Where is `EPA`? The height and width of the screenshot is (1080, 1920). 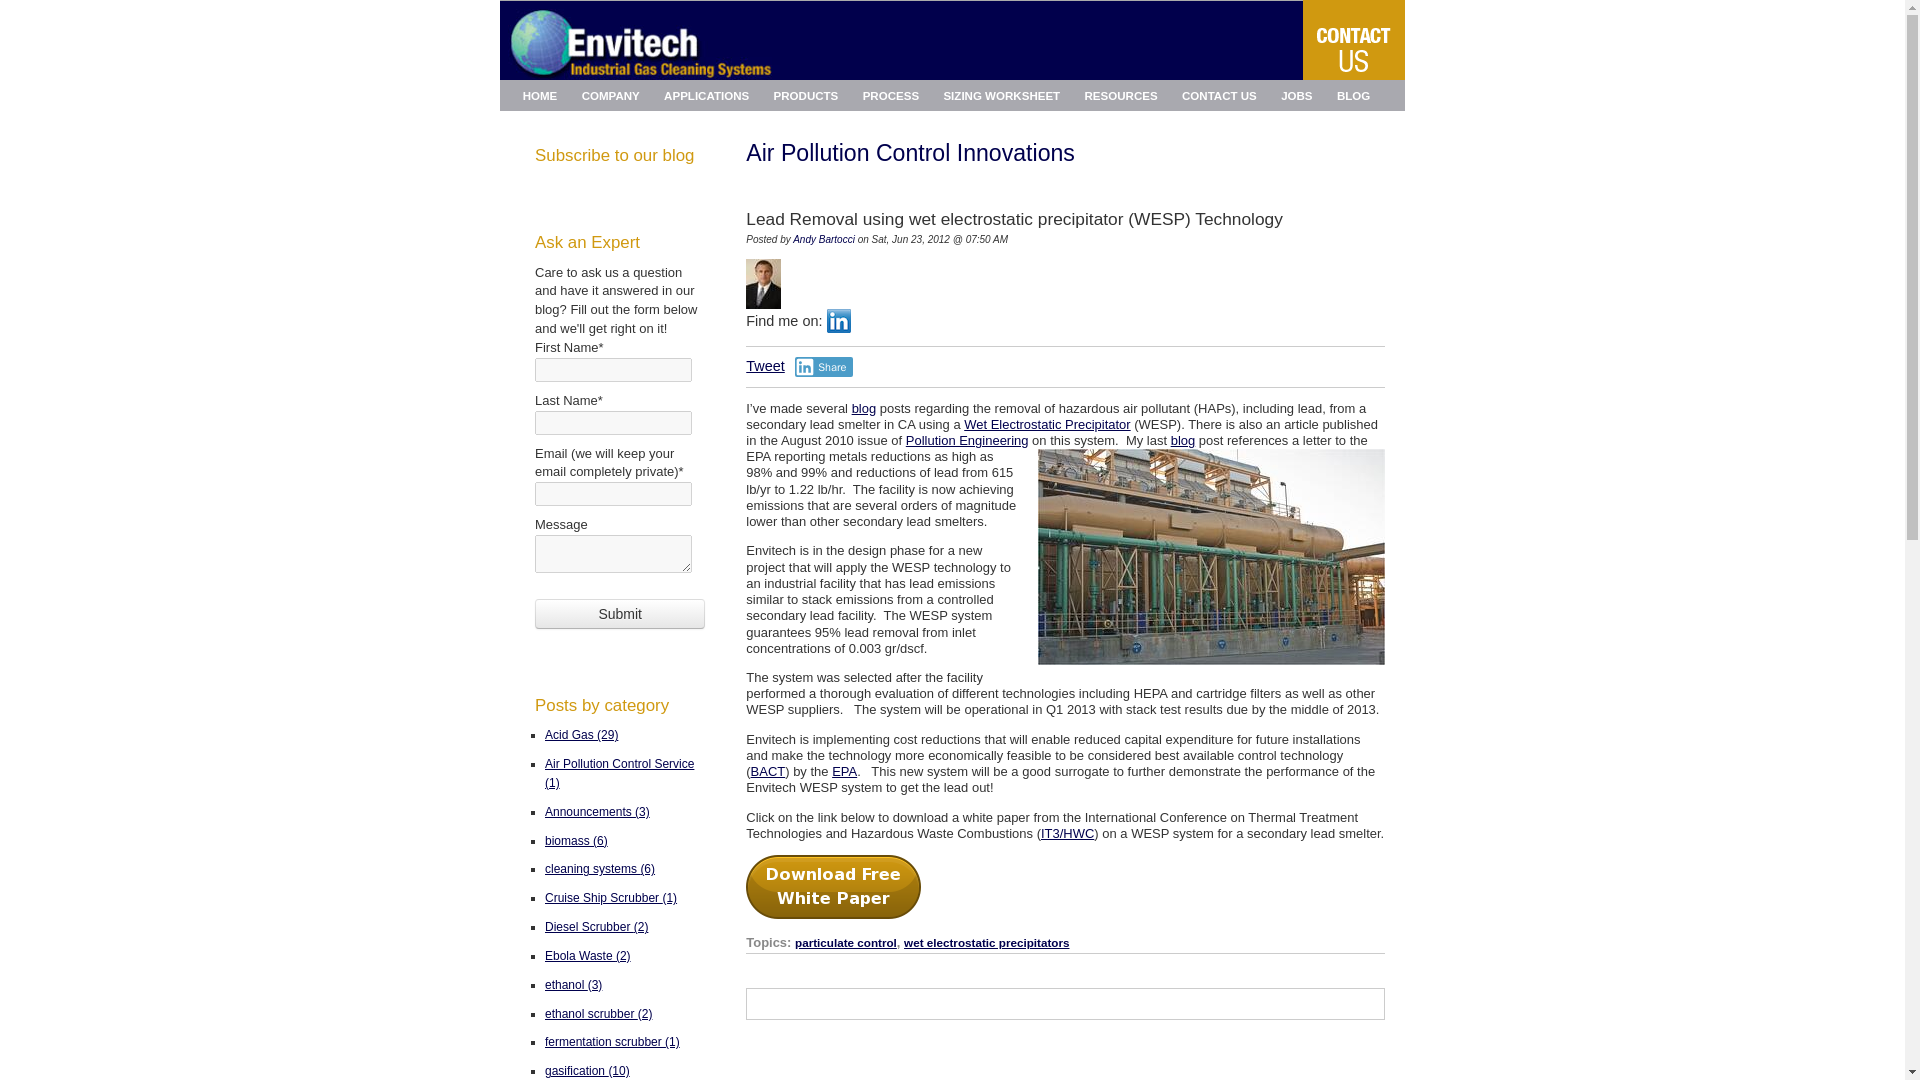
EPA is located at coordinates (844, 770).